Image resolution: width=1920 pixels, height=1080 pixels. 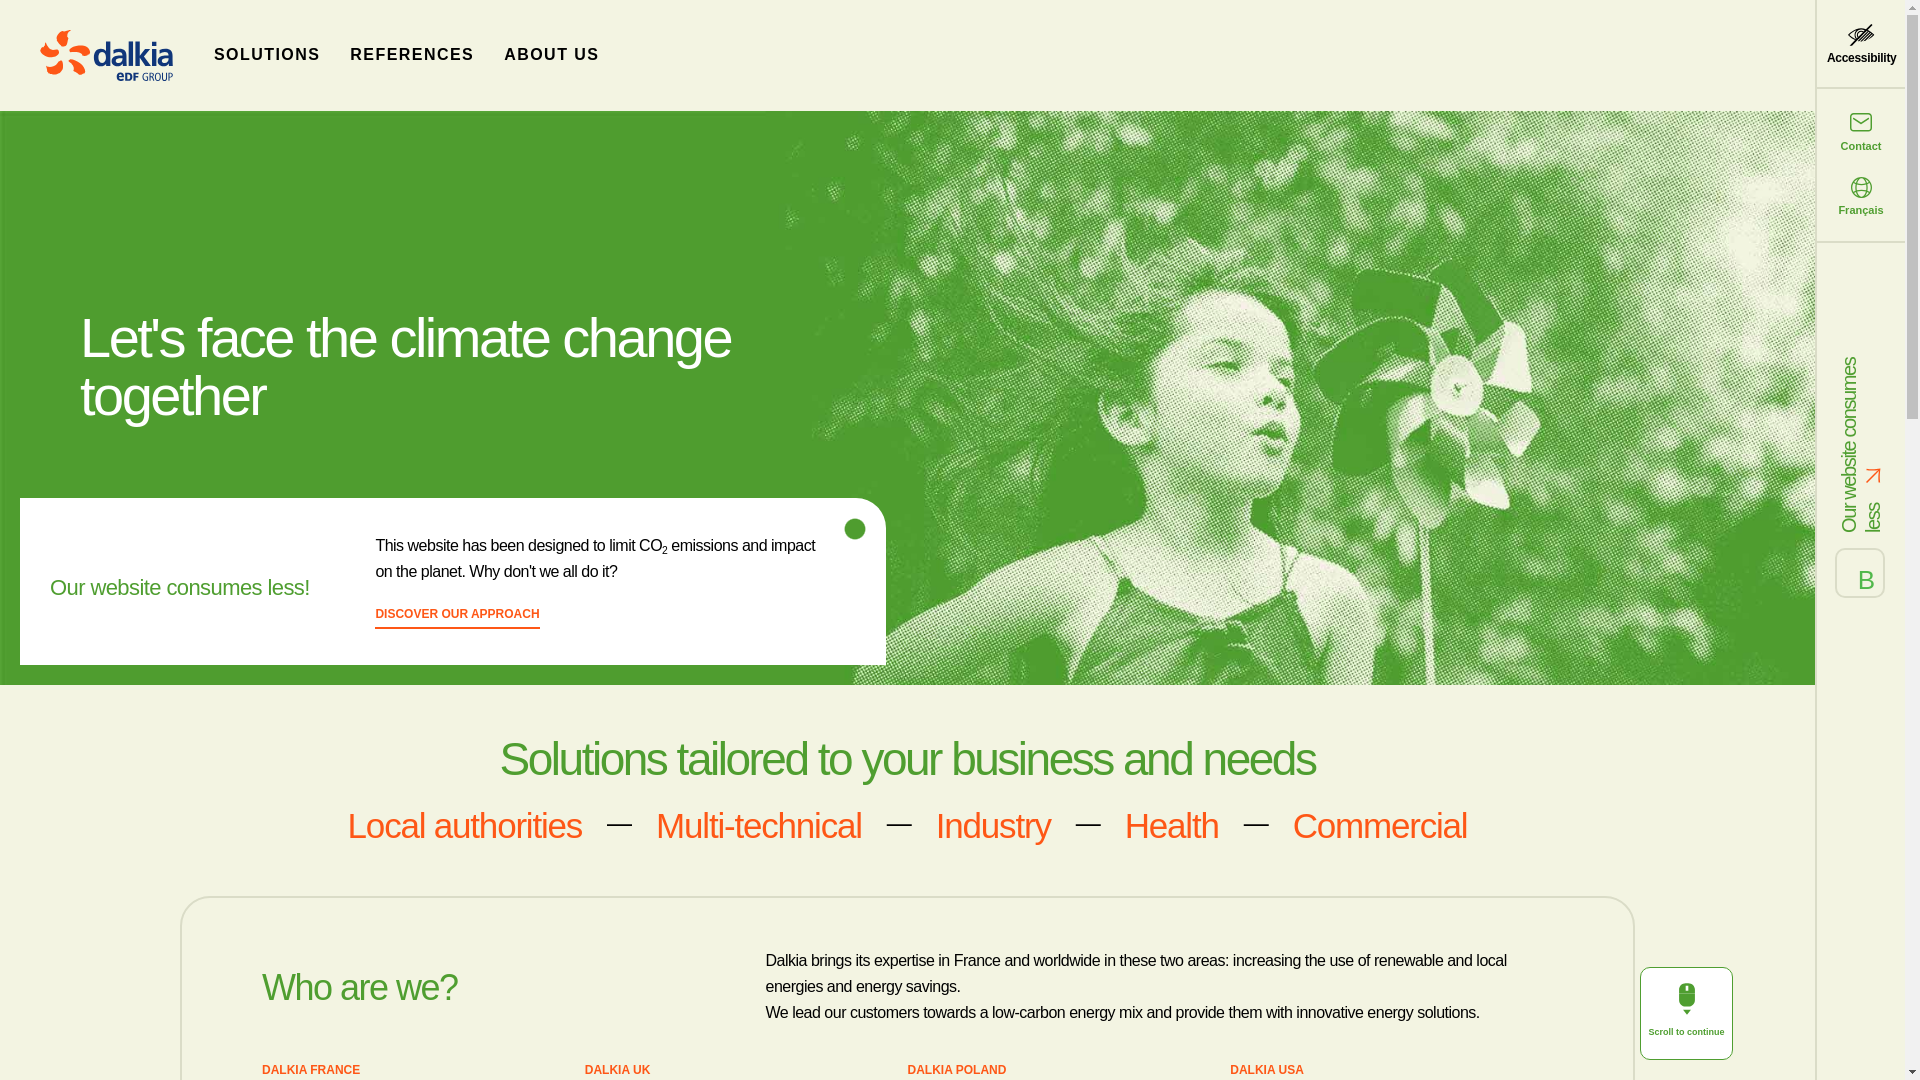 What do you see at coordinates (310, 1071) in the screenshot?
I see `DALKIA FRANCE` at bounding box center [310, 1071].